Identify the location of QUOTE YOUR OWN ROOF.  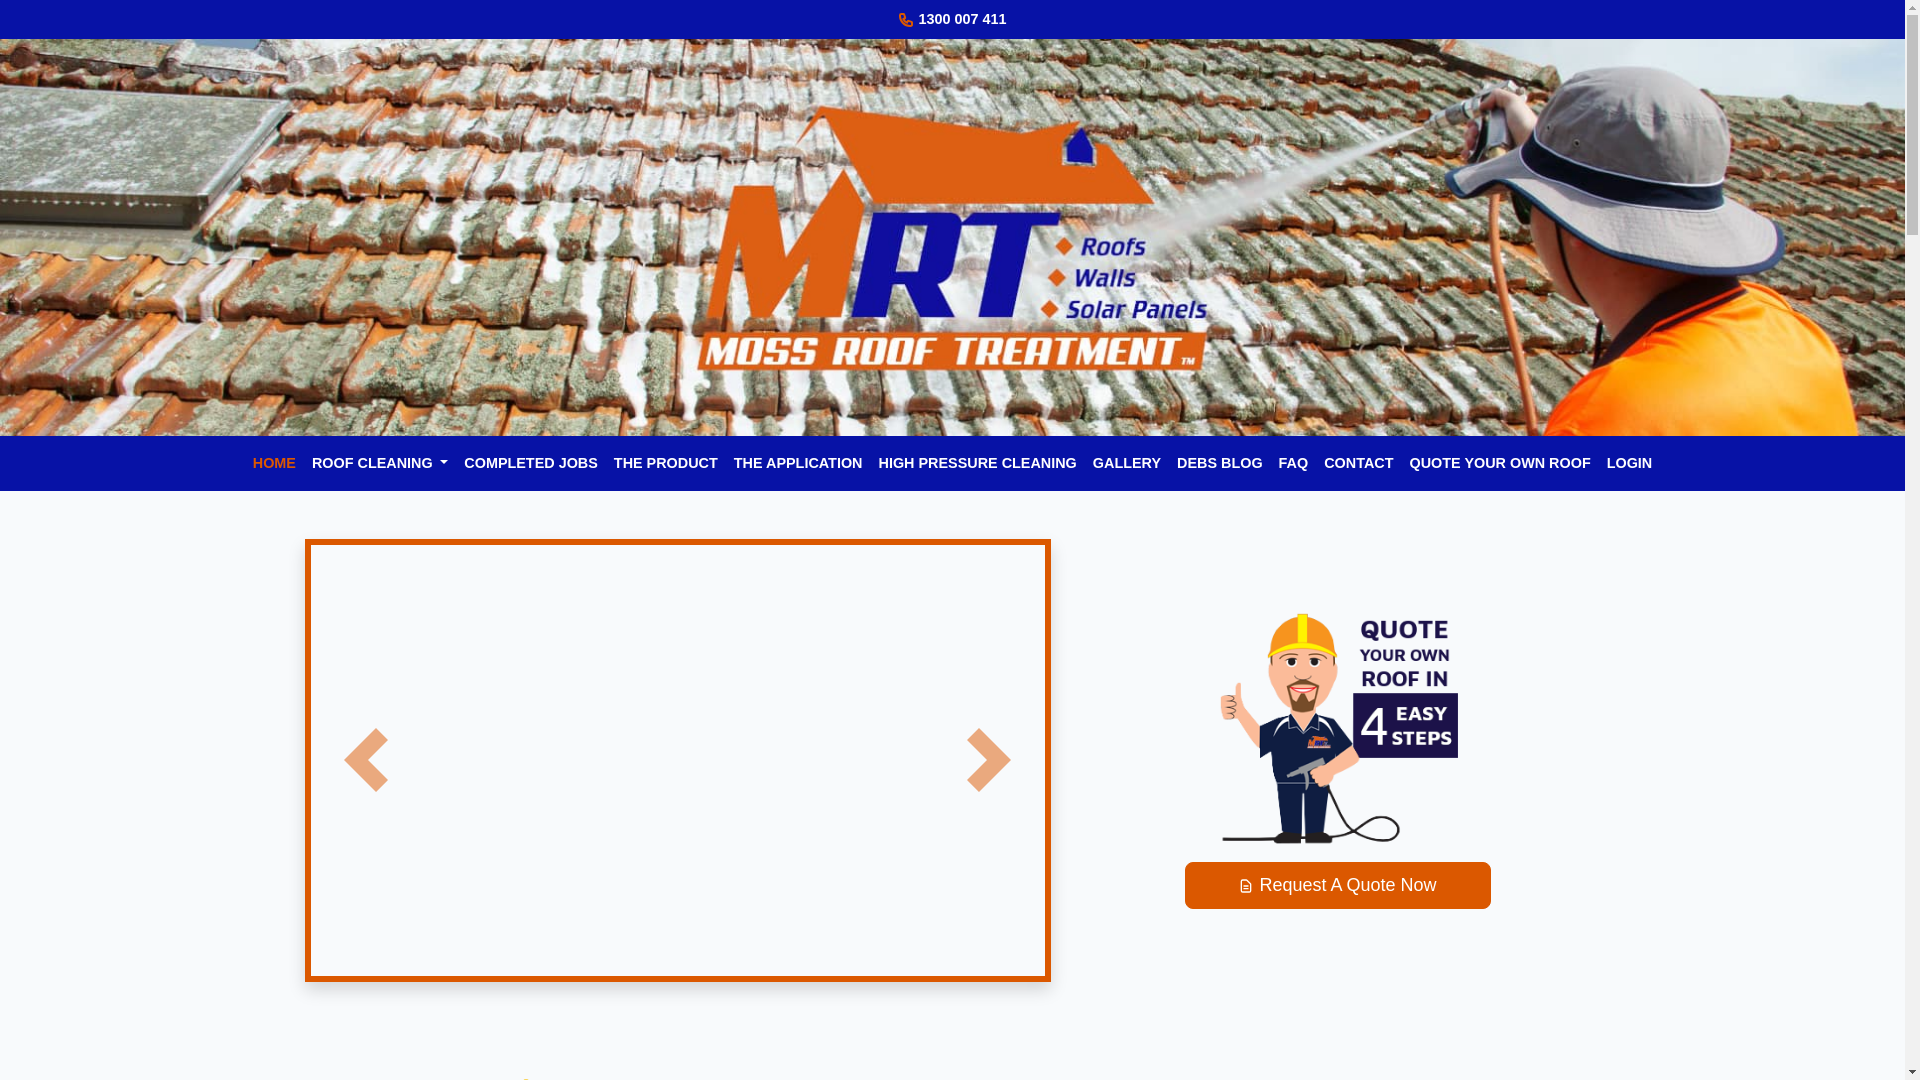
(1500, 464).